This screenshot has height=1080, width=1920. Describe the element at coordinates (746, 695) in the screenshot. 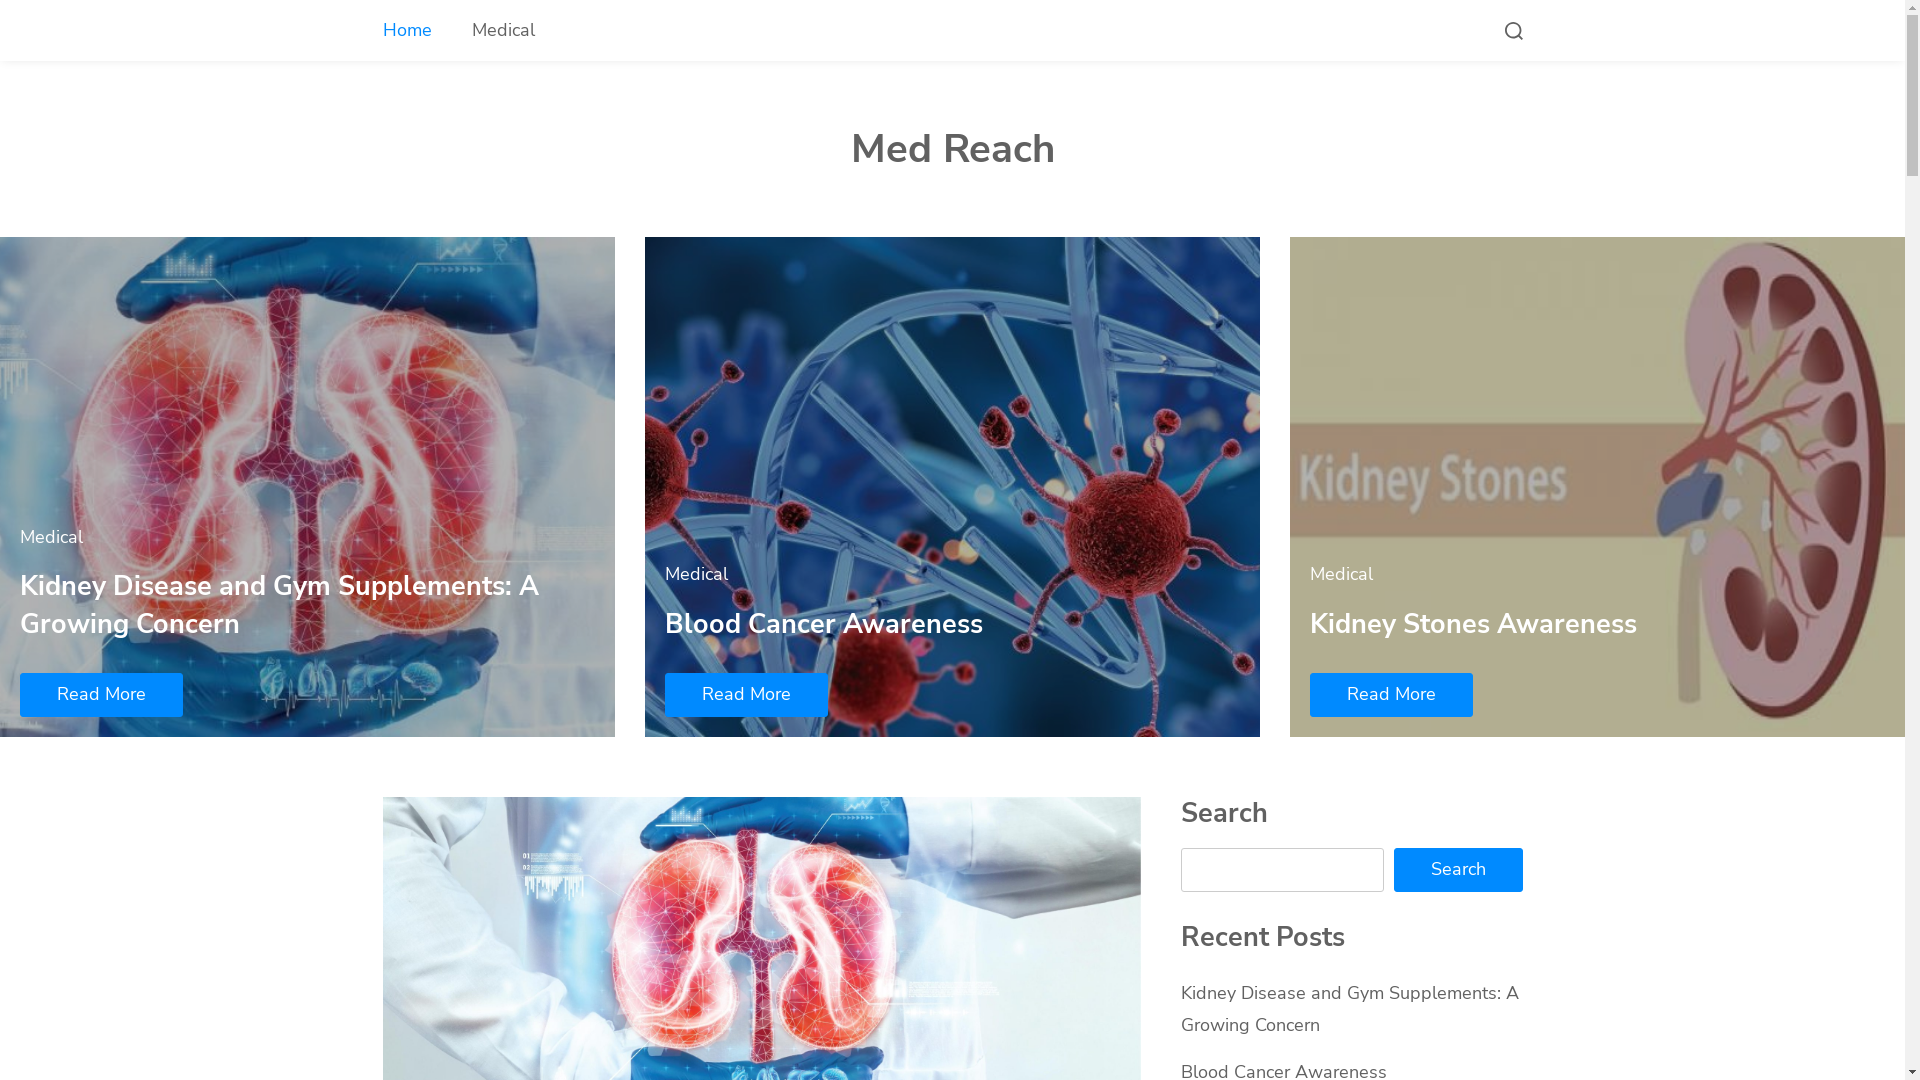

I see `Read More` at that location.